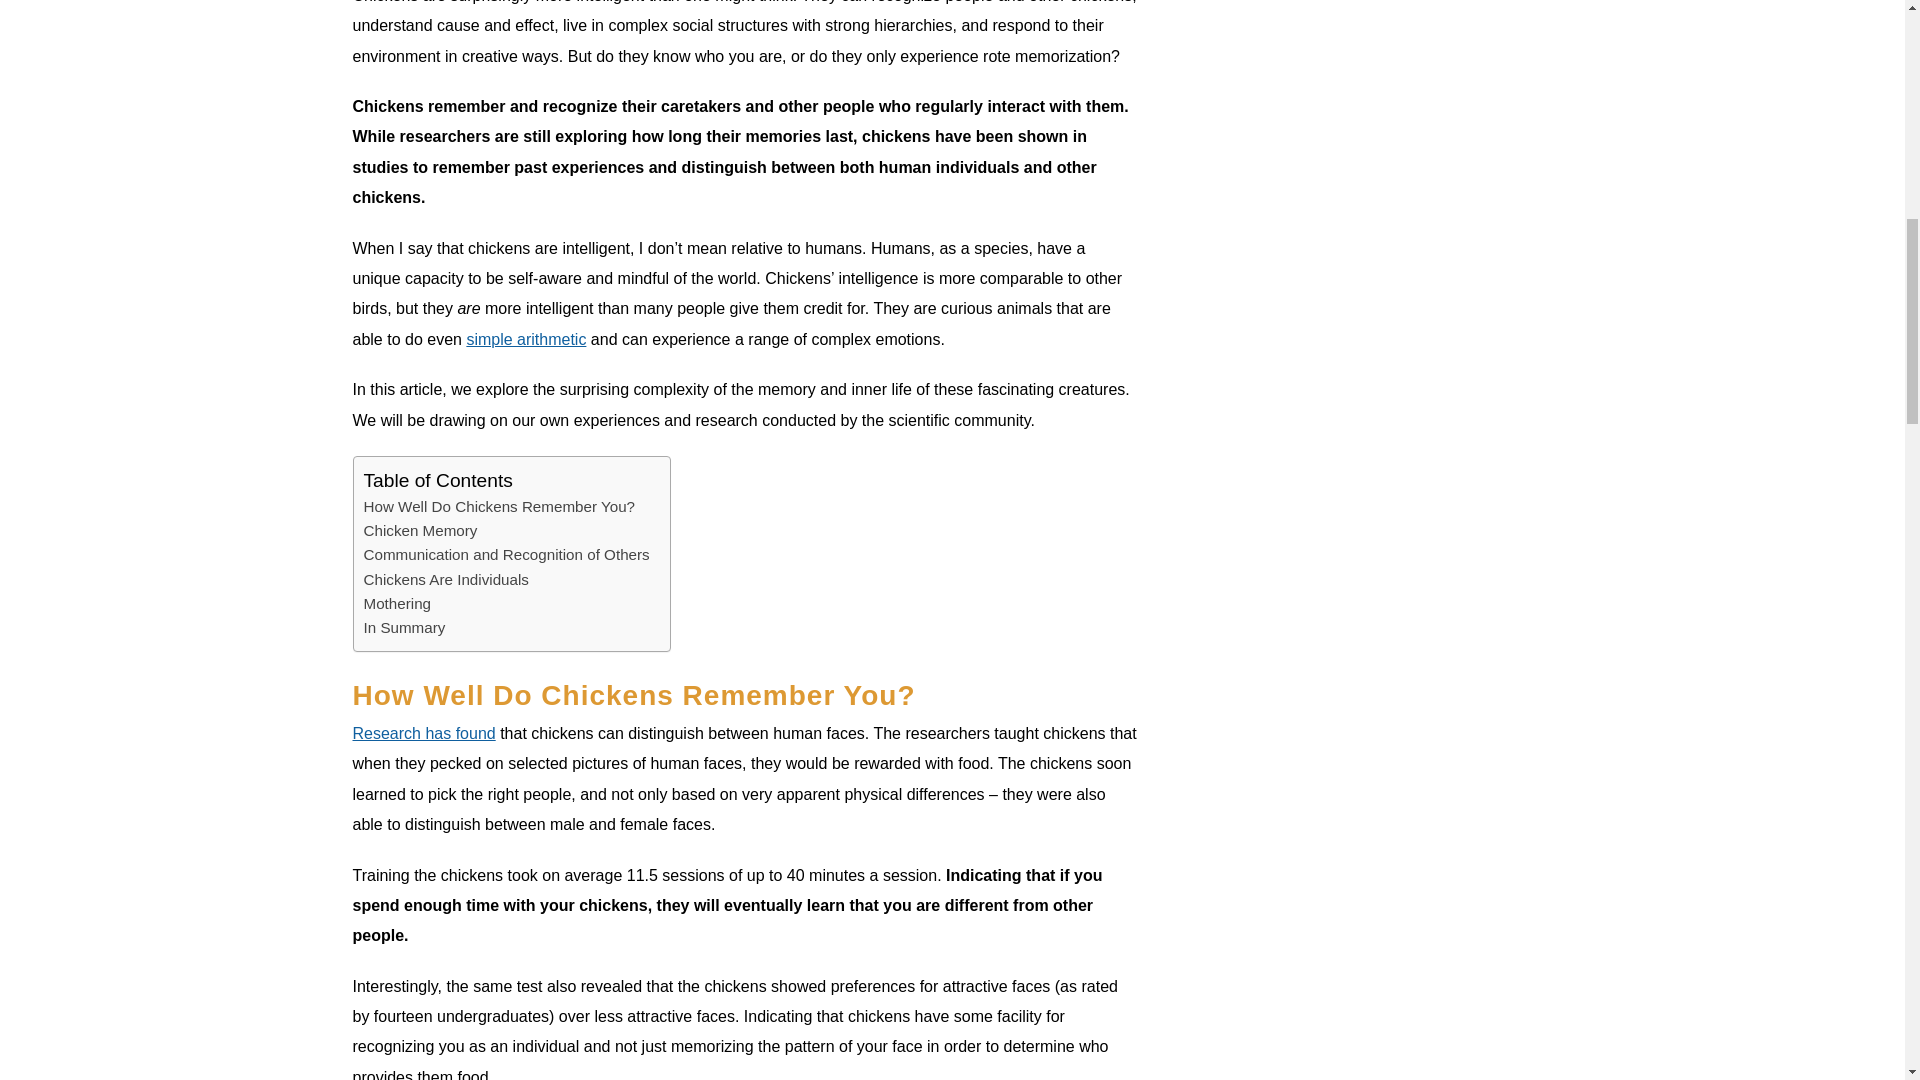  What do you see at coordinates (500, 506) in the screenshot?
I see `How Well Do Chickens Remember You?` at bounding box center [500, 506].